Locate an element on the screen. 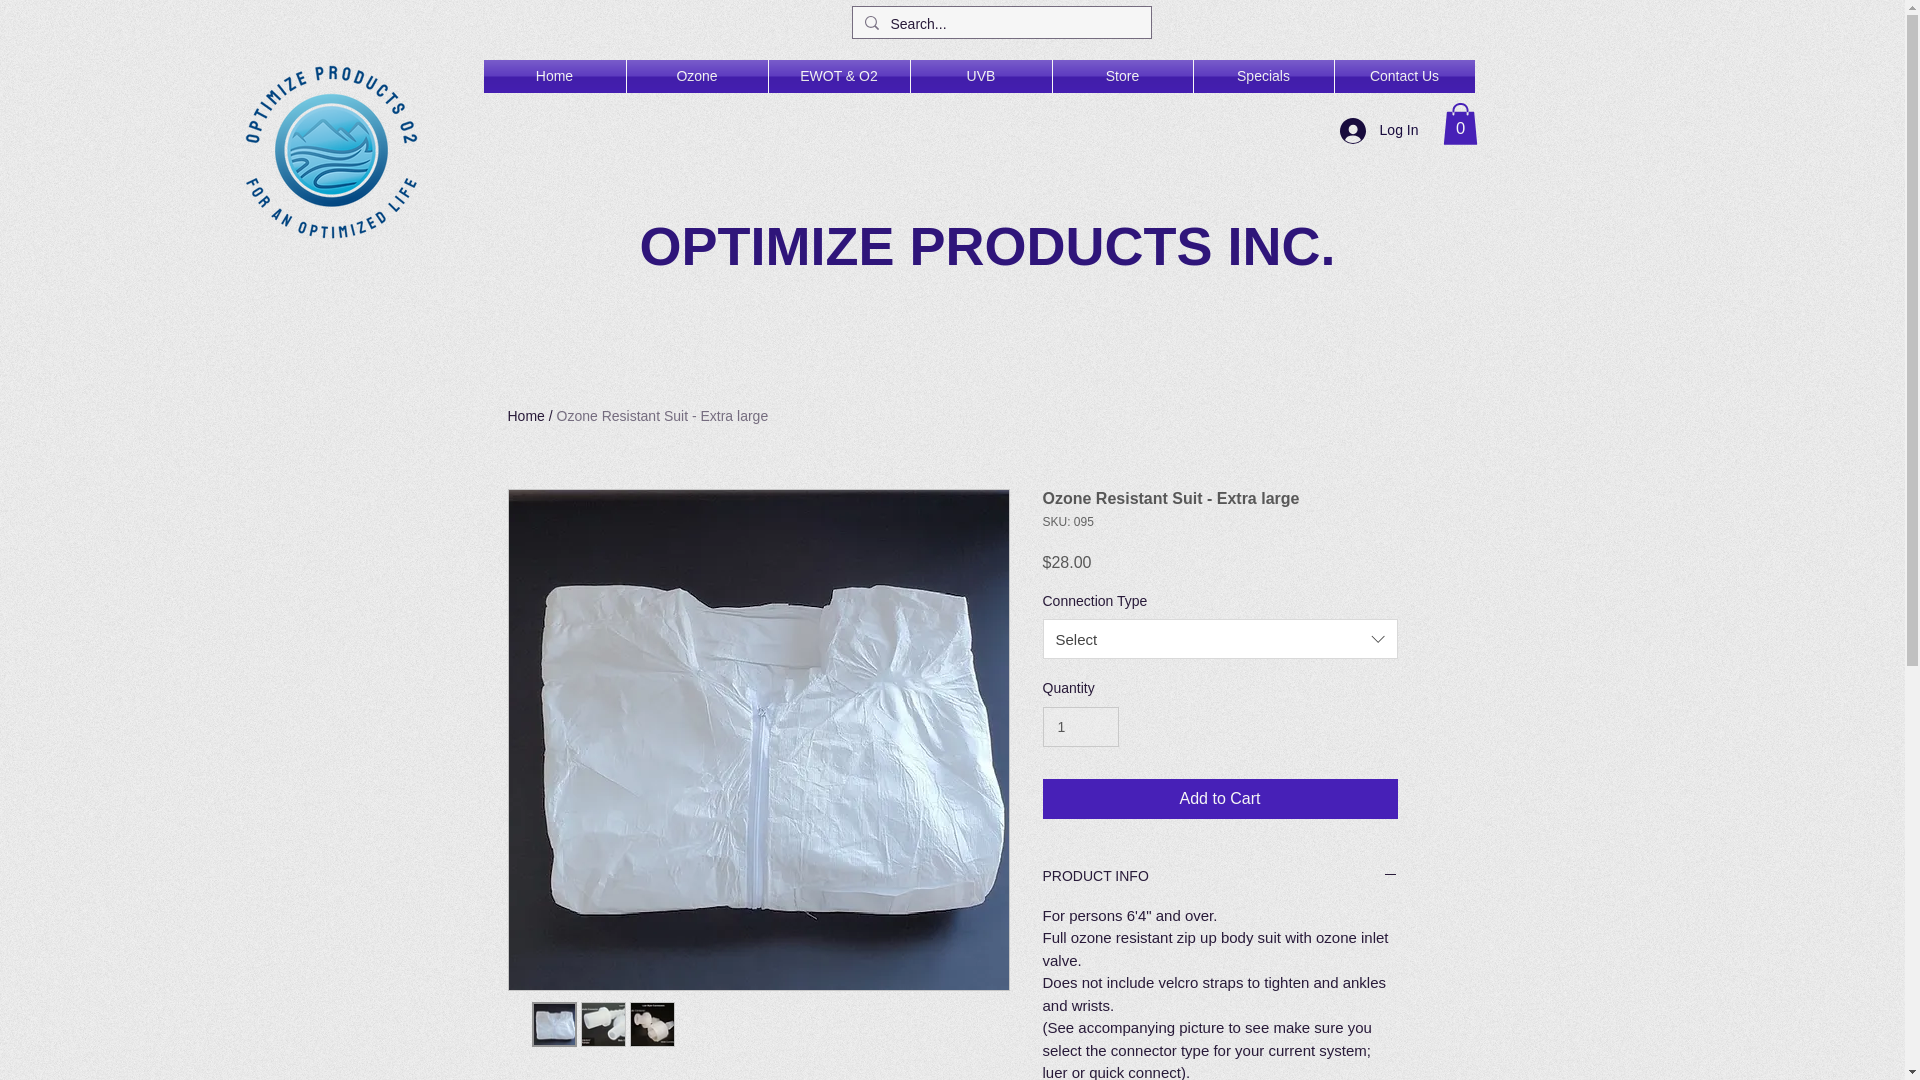  PRODUCT INFO is located at coordinates (1220, 877).